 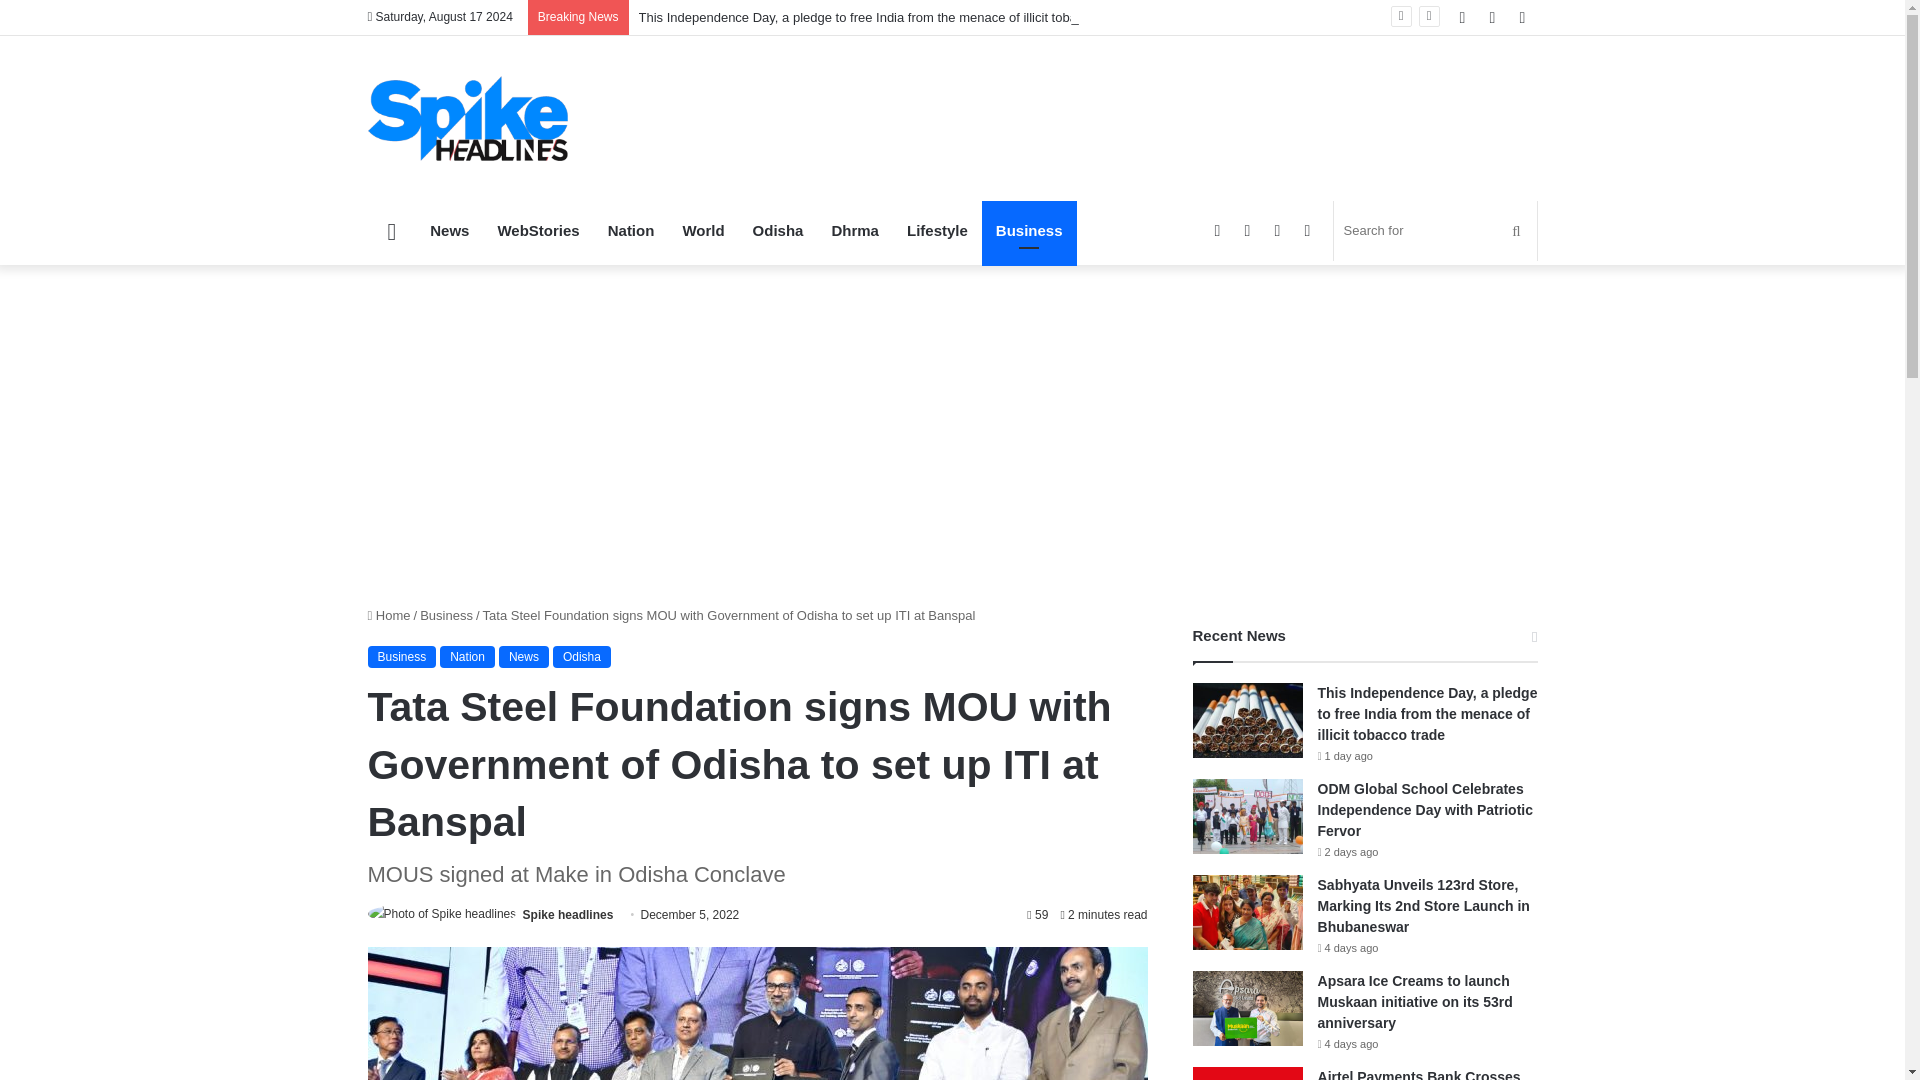 I want to click on Business, so click(x=402, y=656).